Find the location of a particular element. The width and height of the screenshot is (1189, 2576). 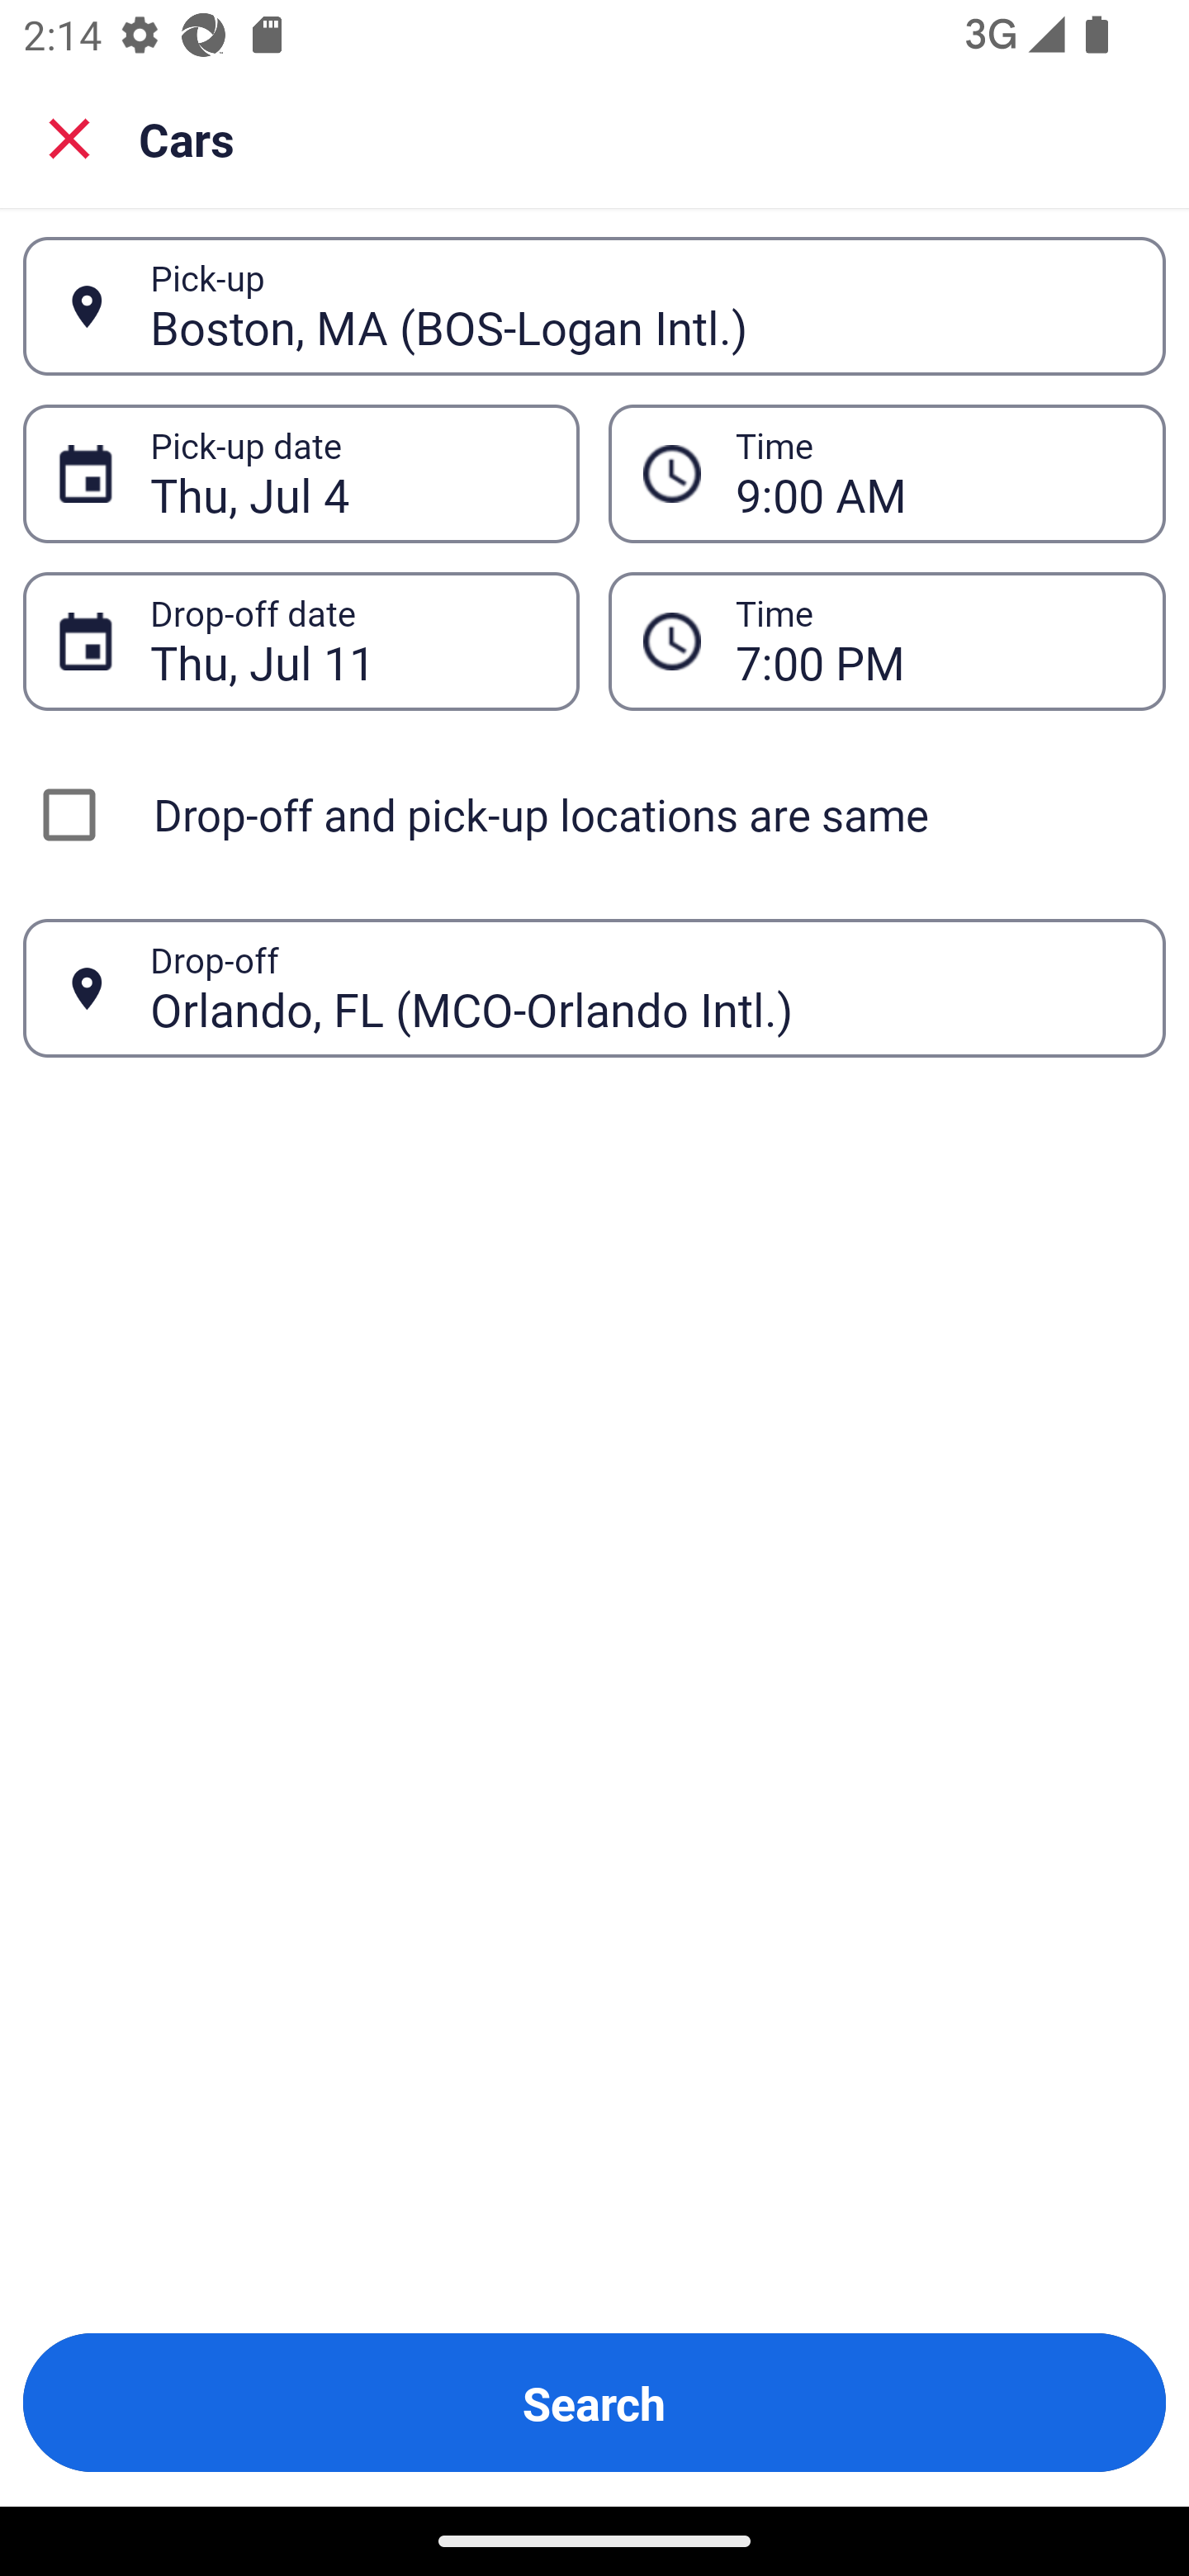

Search Button Search is located at coordinates (594, 2403).